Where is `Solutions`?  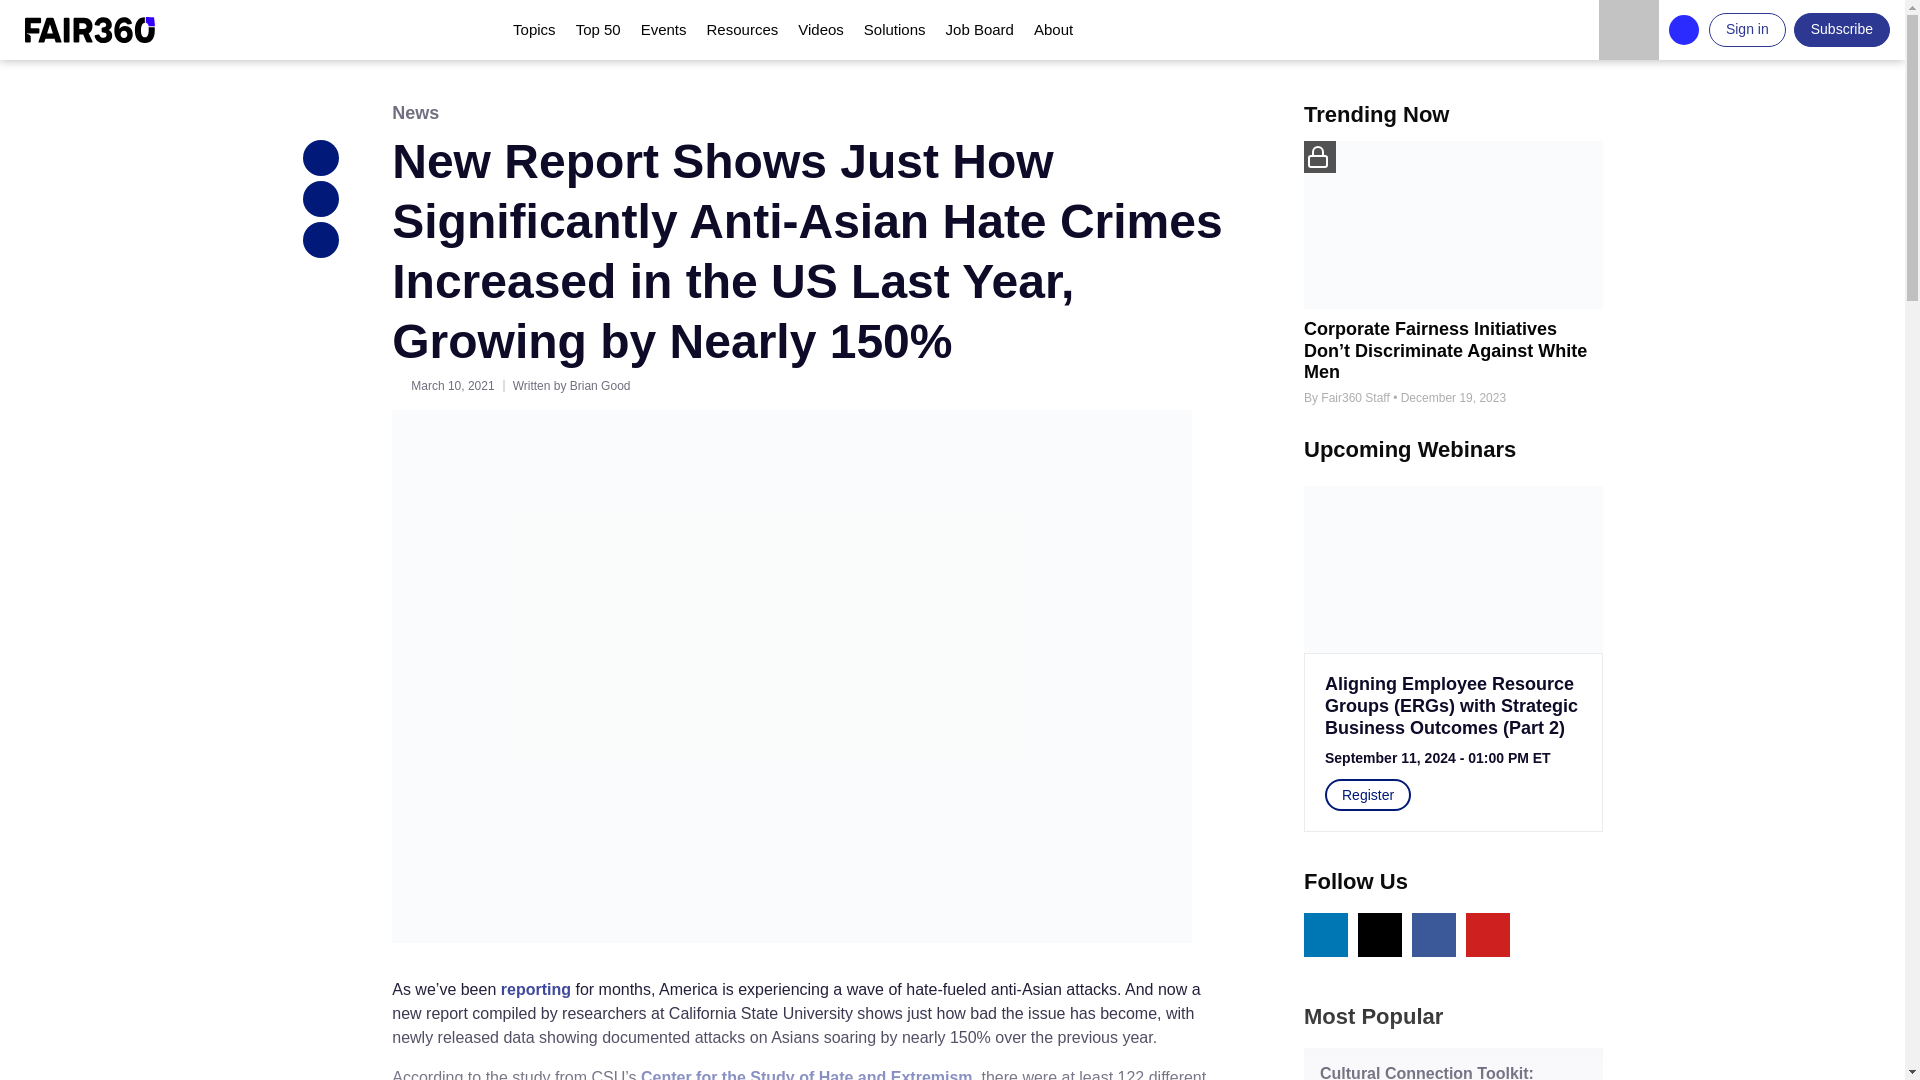 Solutions is located at coordinates (895, 30).